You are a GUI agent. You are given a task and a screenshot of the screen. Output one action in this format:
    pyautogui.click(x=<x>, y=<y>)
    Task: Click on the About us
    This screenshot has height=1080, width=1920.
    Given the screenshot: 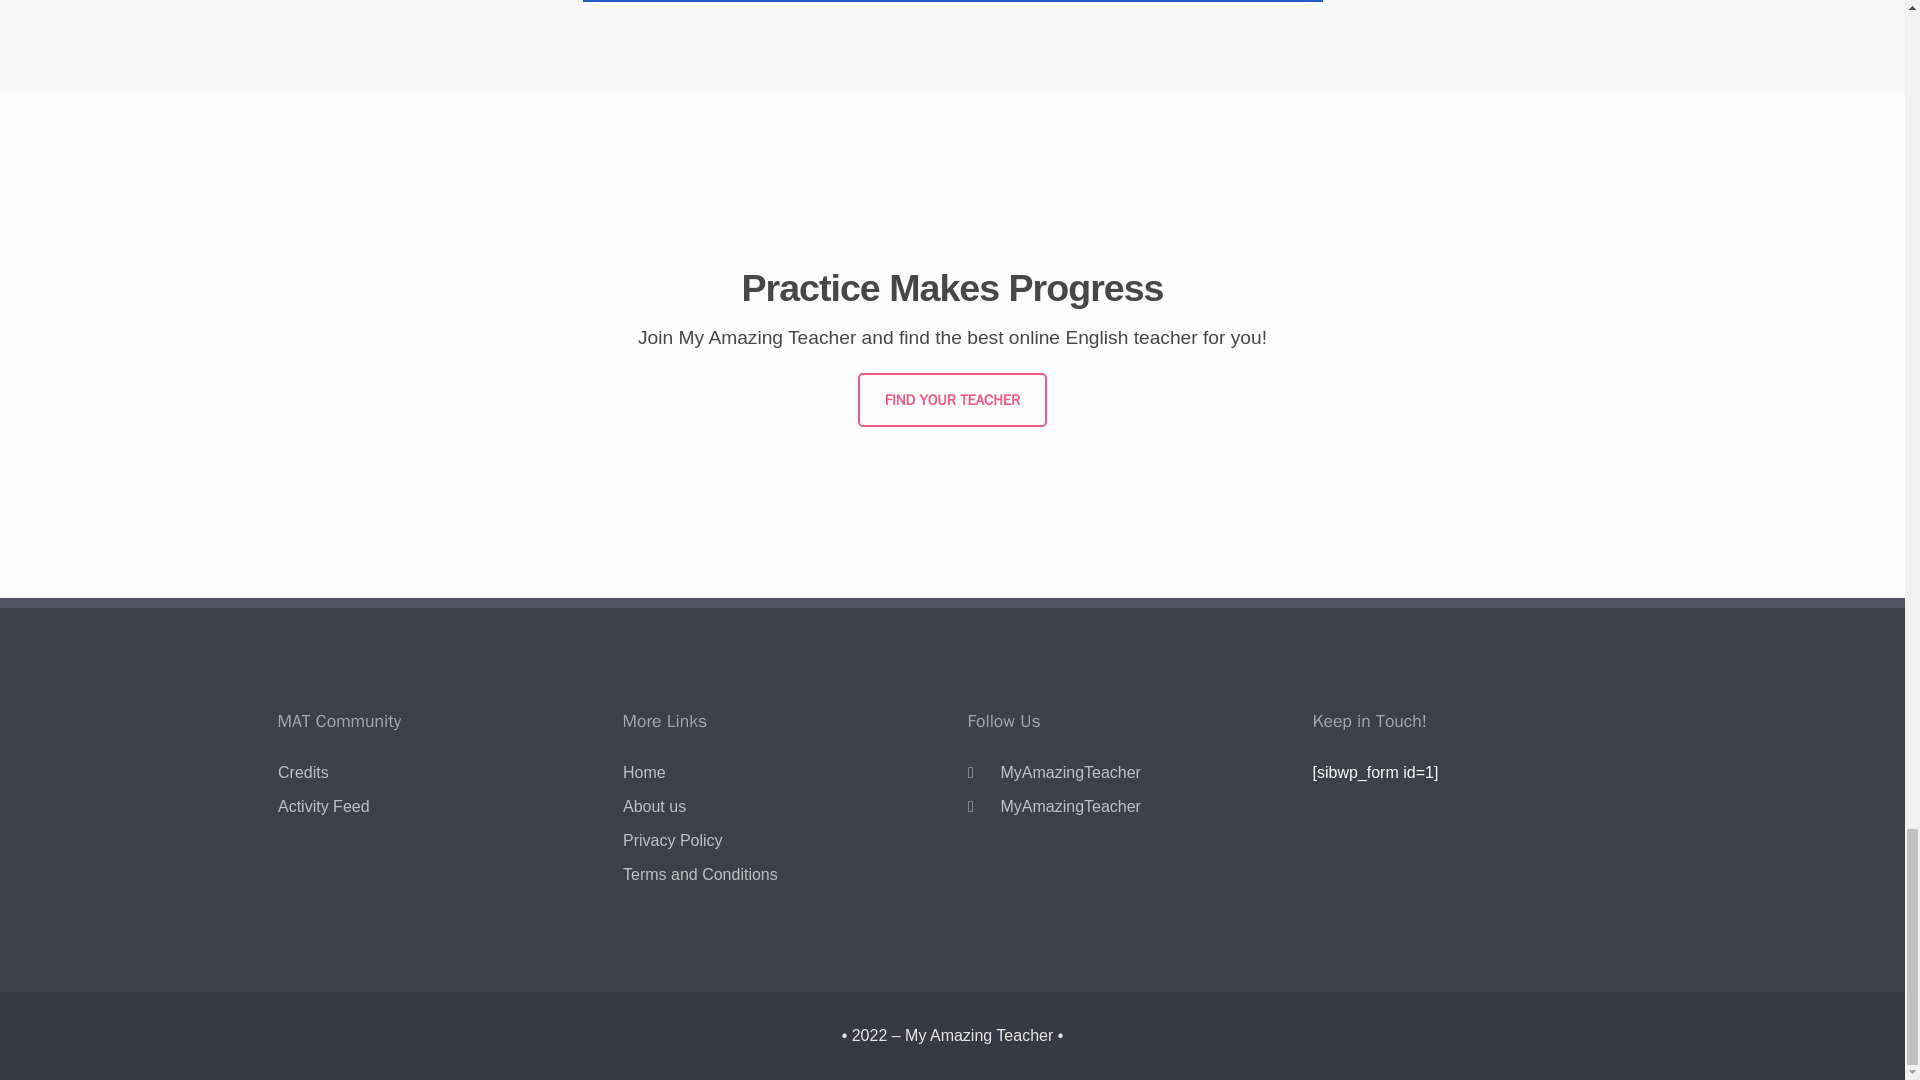 What is the action you would take?
    pyautogui.click(x=654, y=806)
    